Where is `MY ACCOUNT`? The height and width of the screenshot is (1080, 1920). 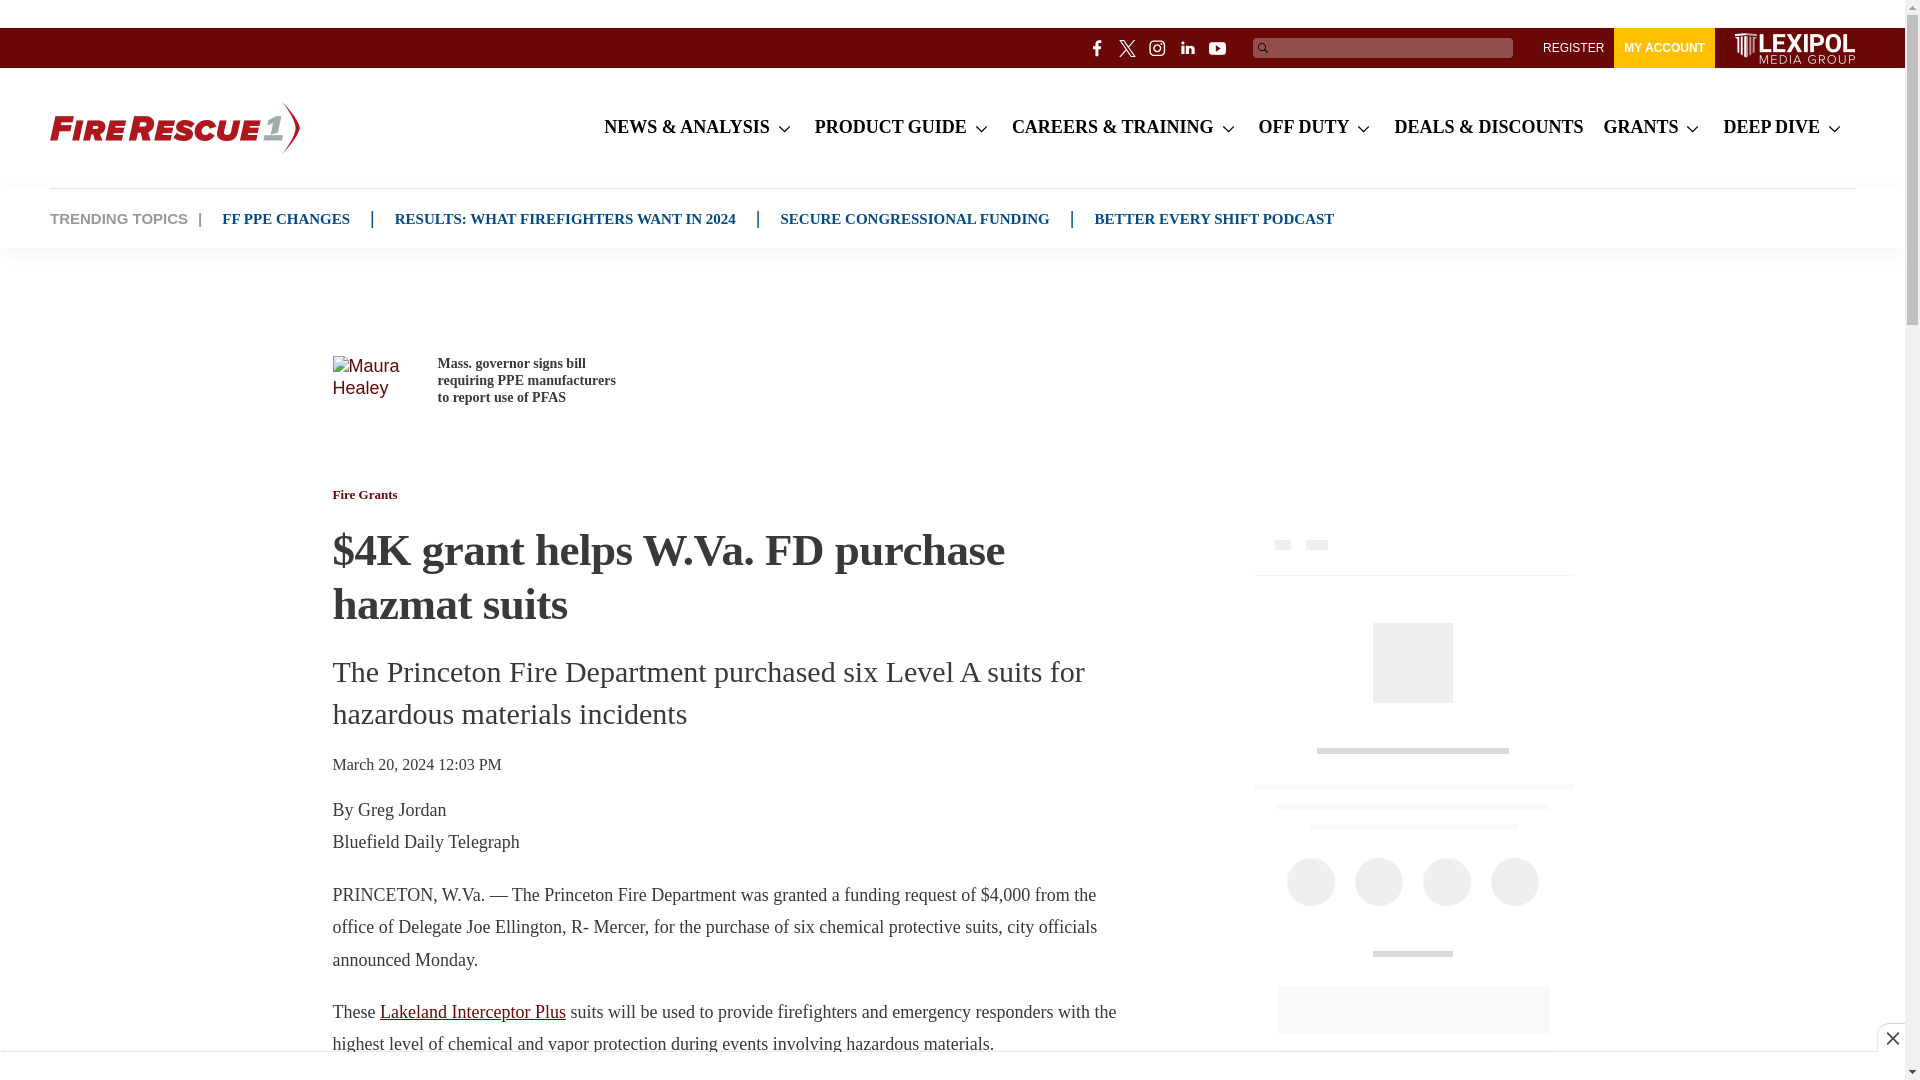 MY ACCOUNT is located at coordinates (1664, 48).